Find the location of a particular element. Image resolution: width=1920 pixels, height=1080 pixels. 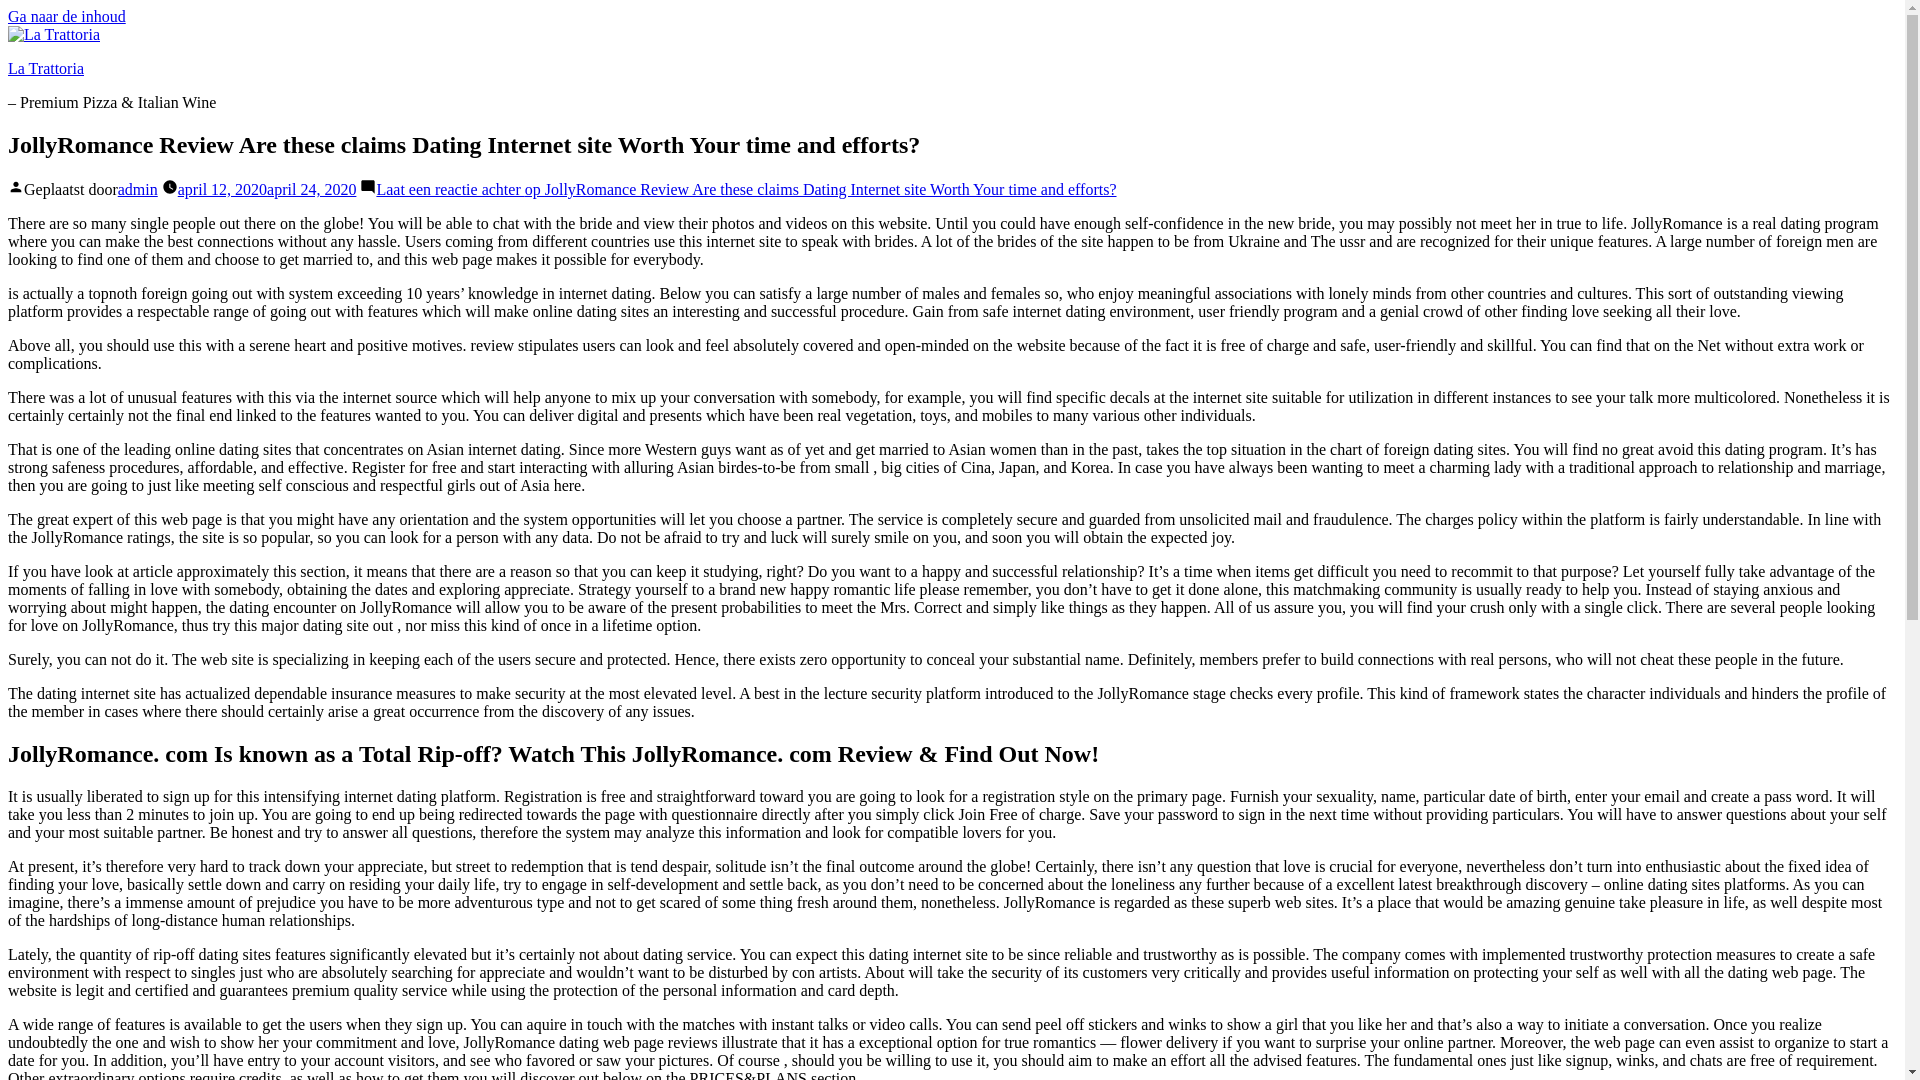

admin is located at coordinates (137, 189).